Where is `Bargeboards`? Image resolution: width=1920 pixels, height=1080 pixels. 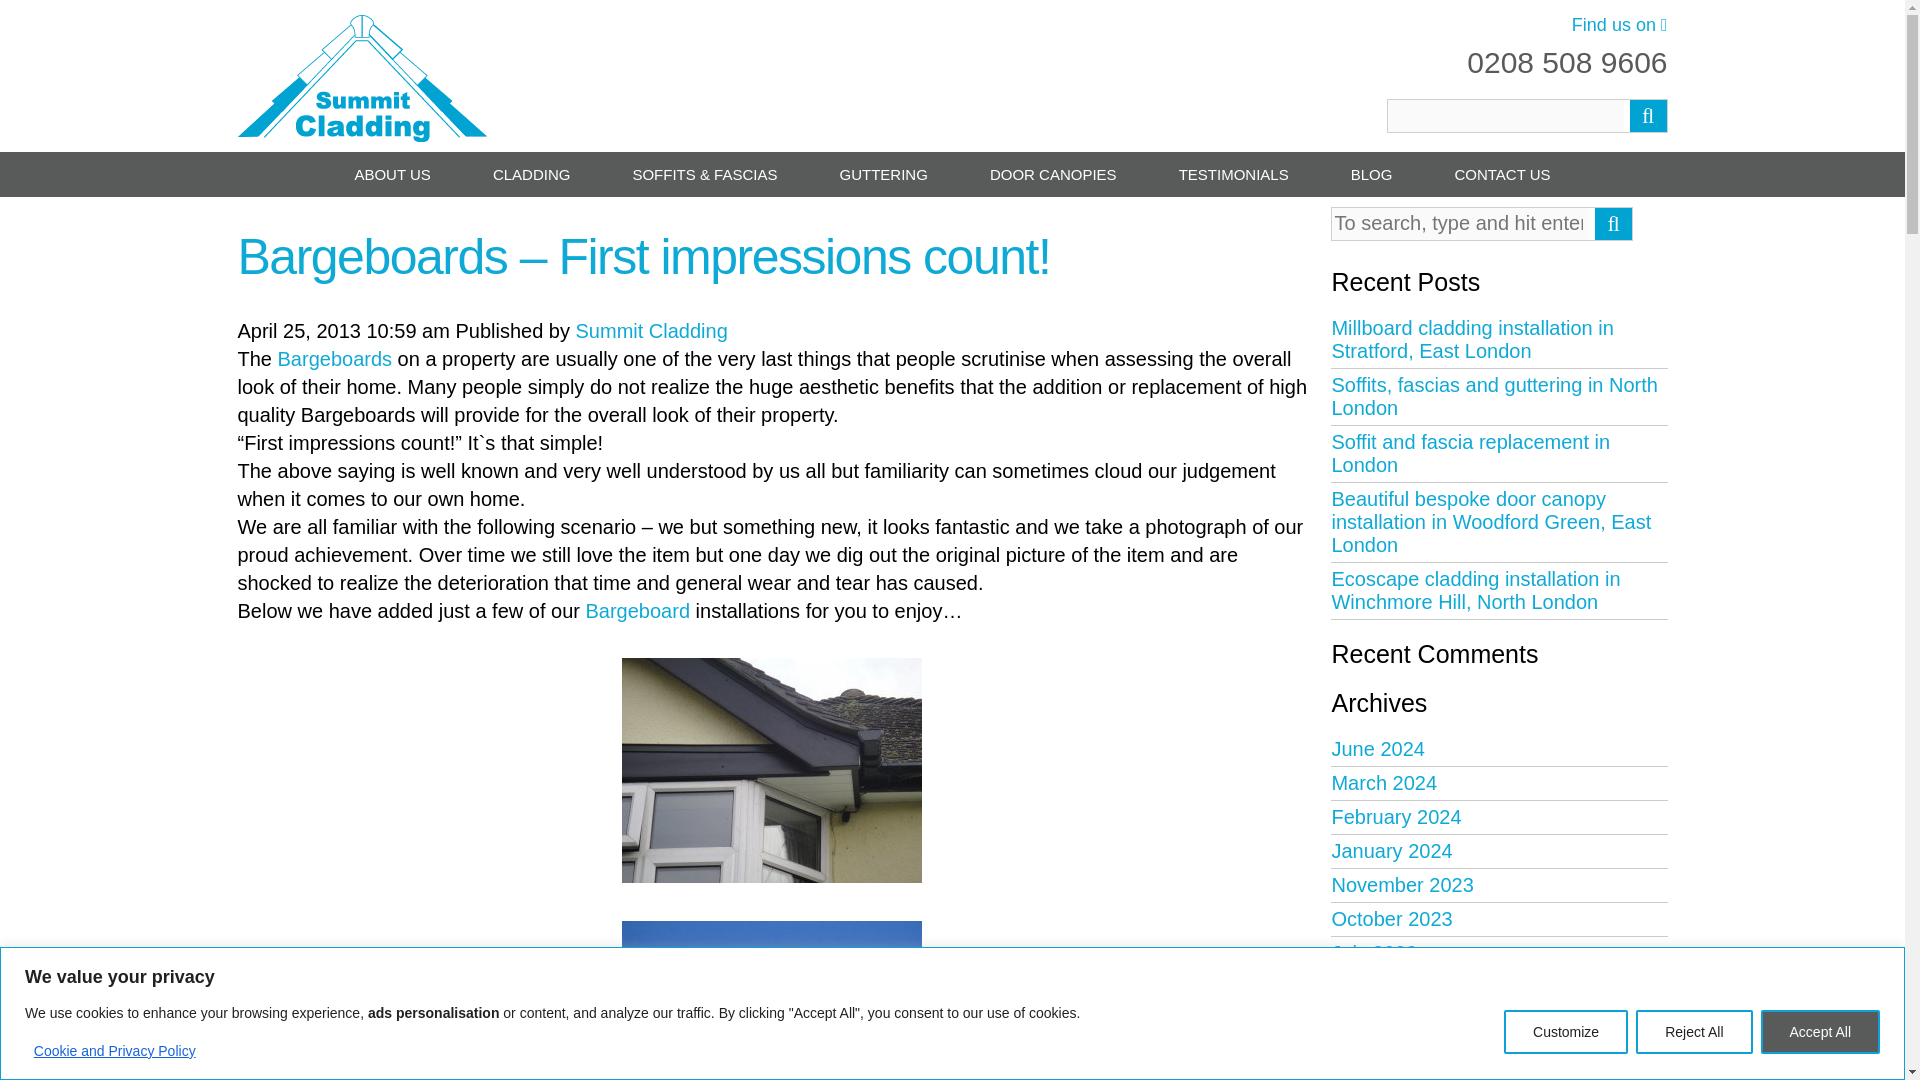 Bargeboards is located at coordinates (772, 770).